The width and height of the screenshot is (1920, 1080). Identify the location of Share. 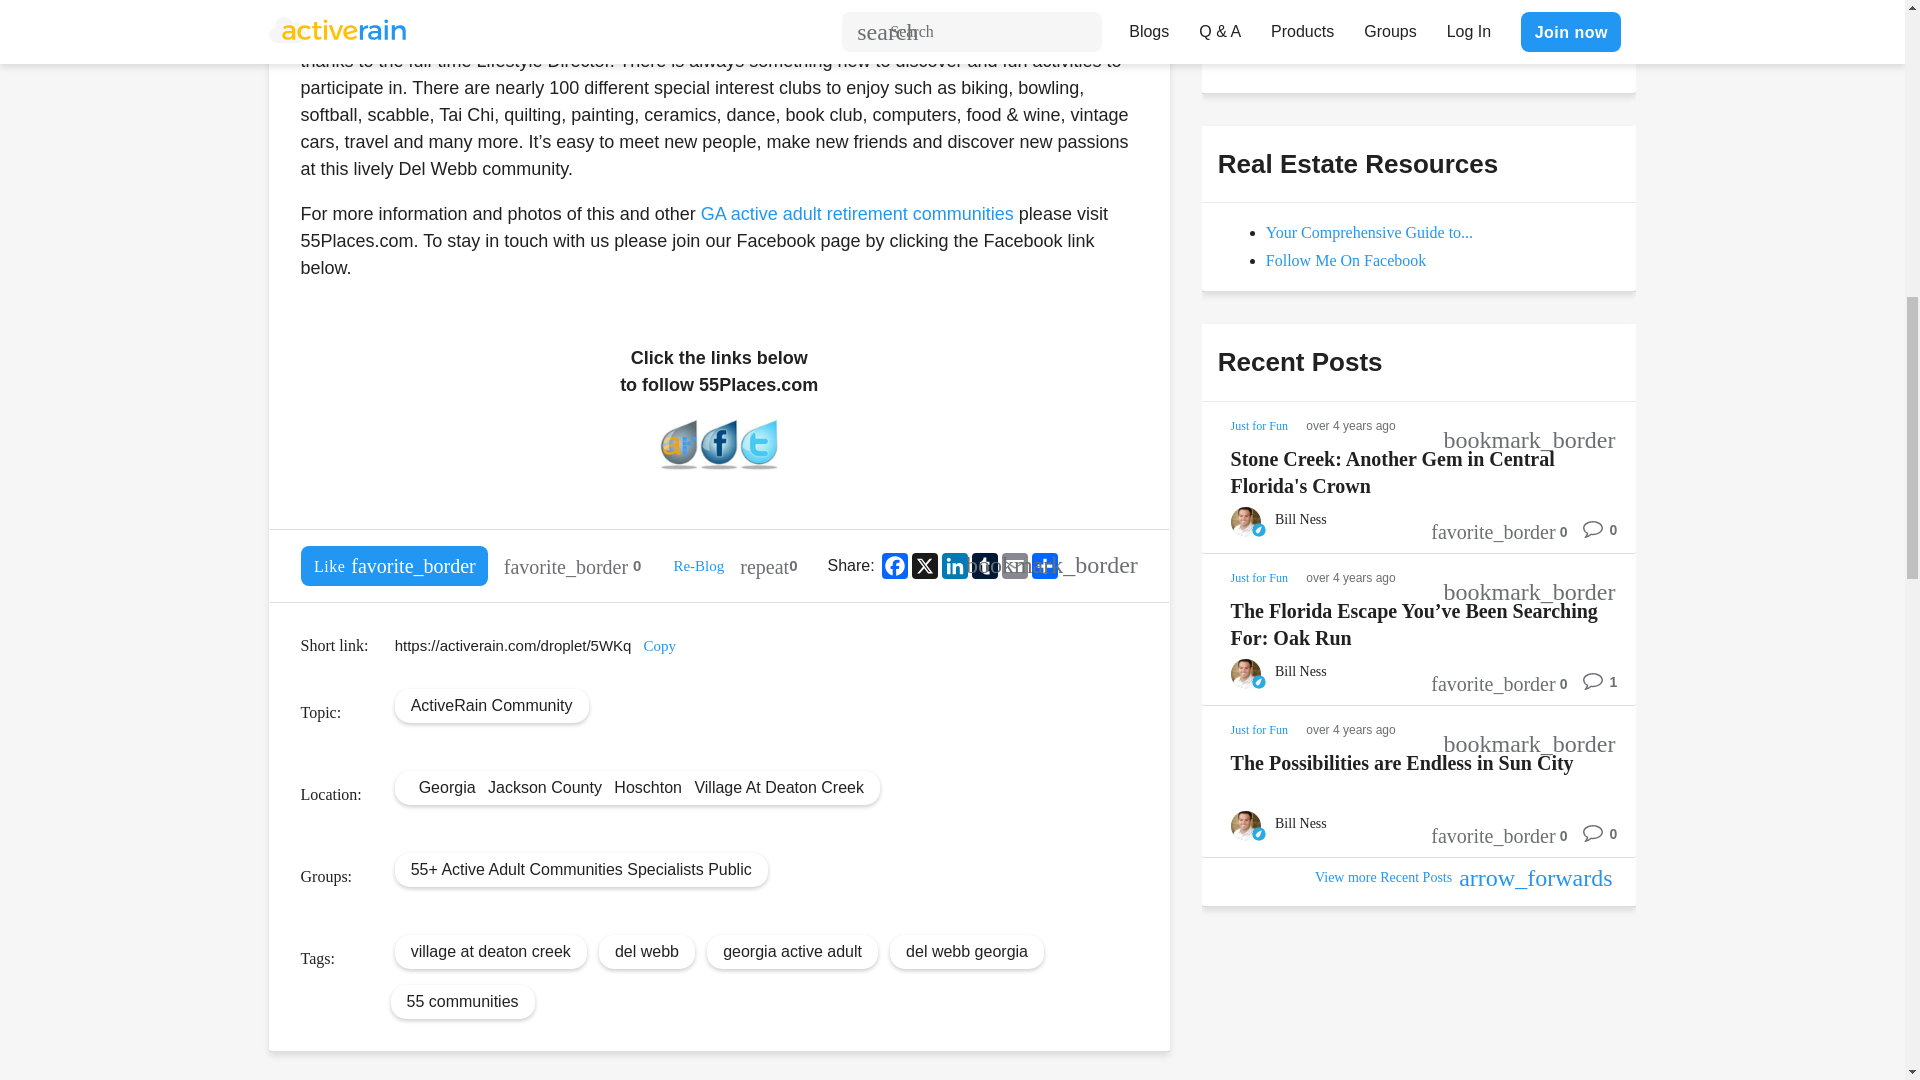
(1044, 565).